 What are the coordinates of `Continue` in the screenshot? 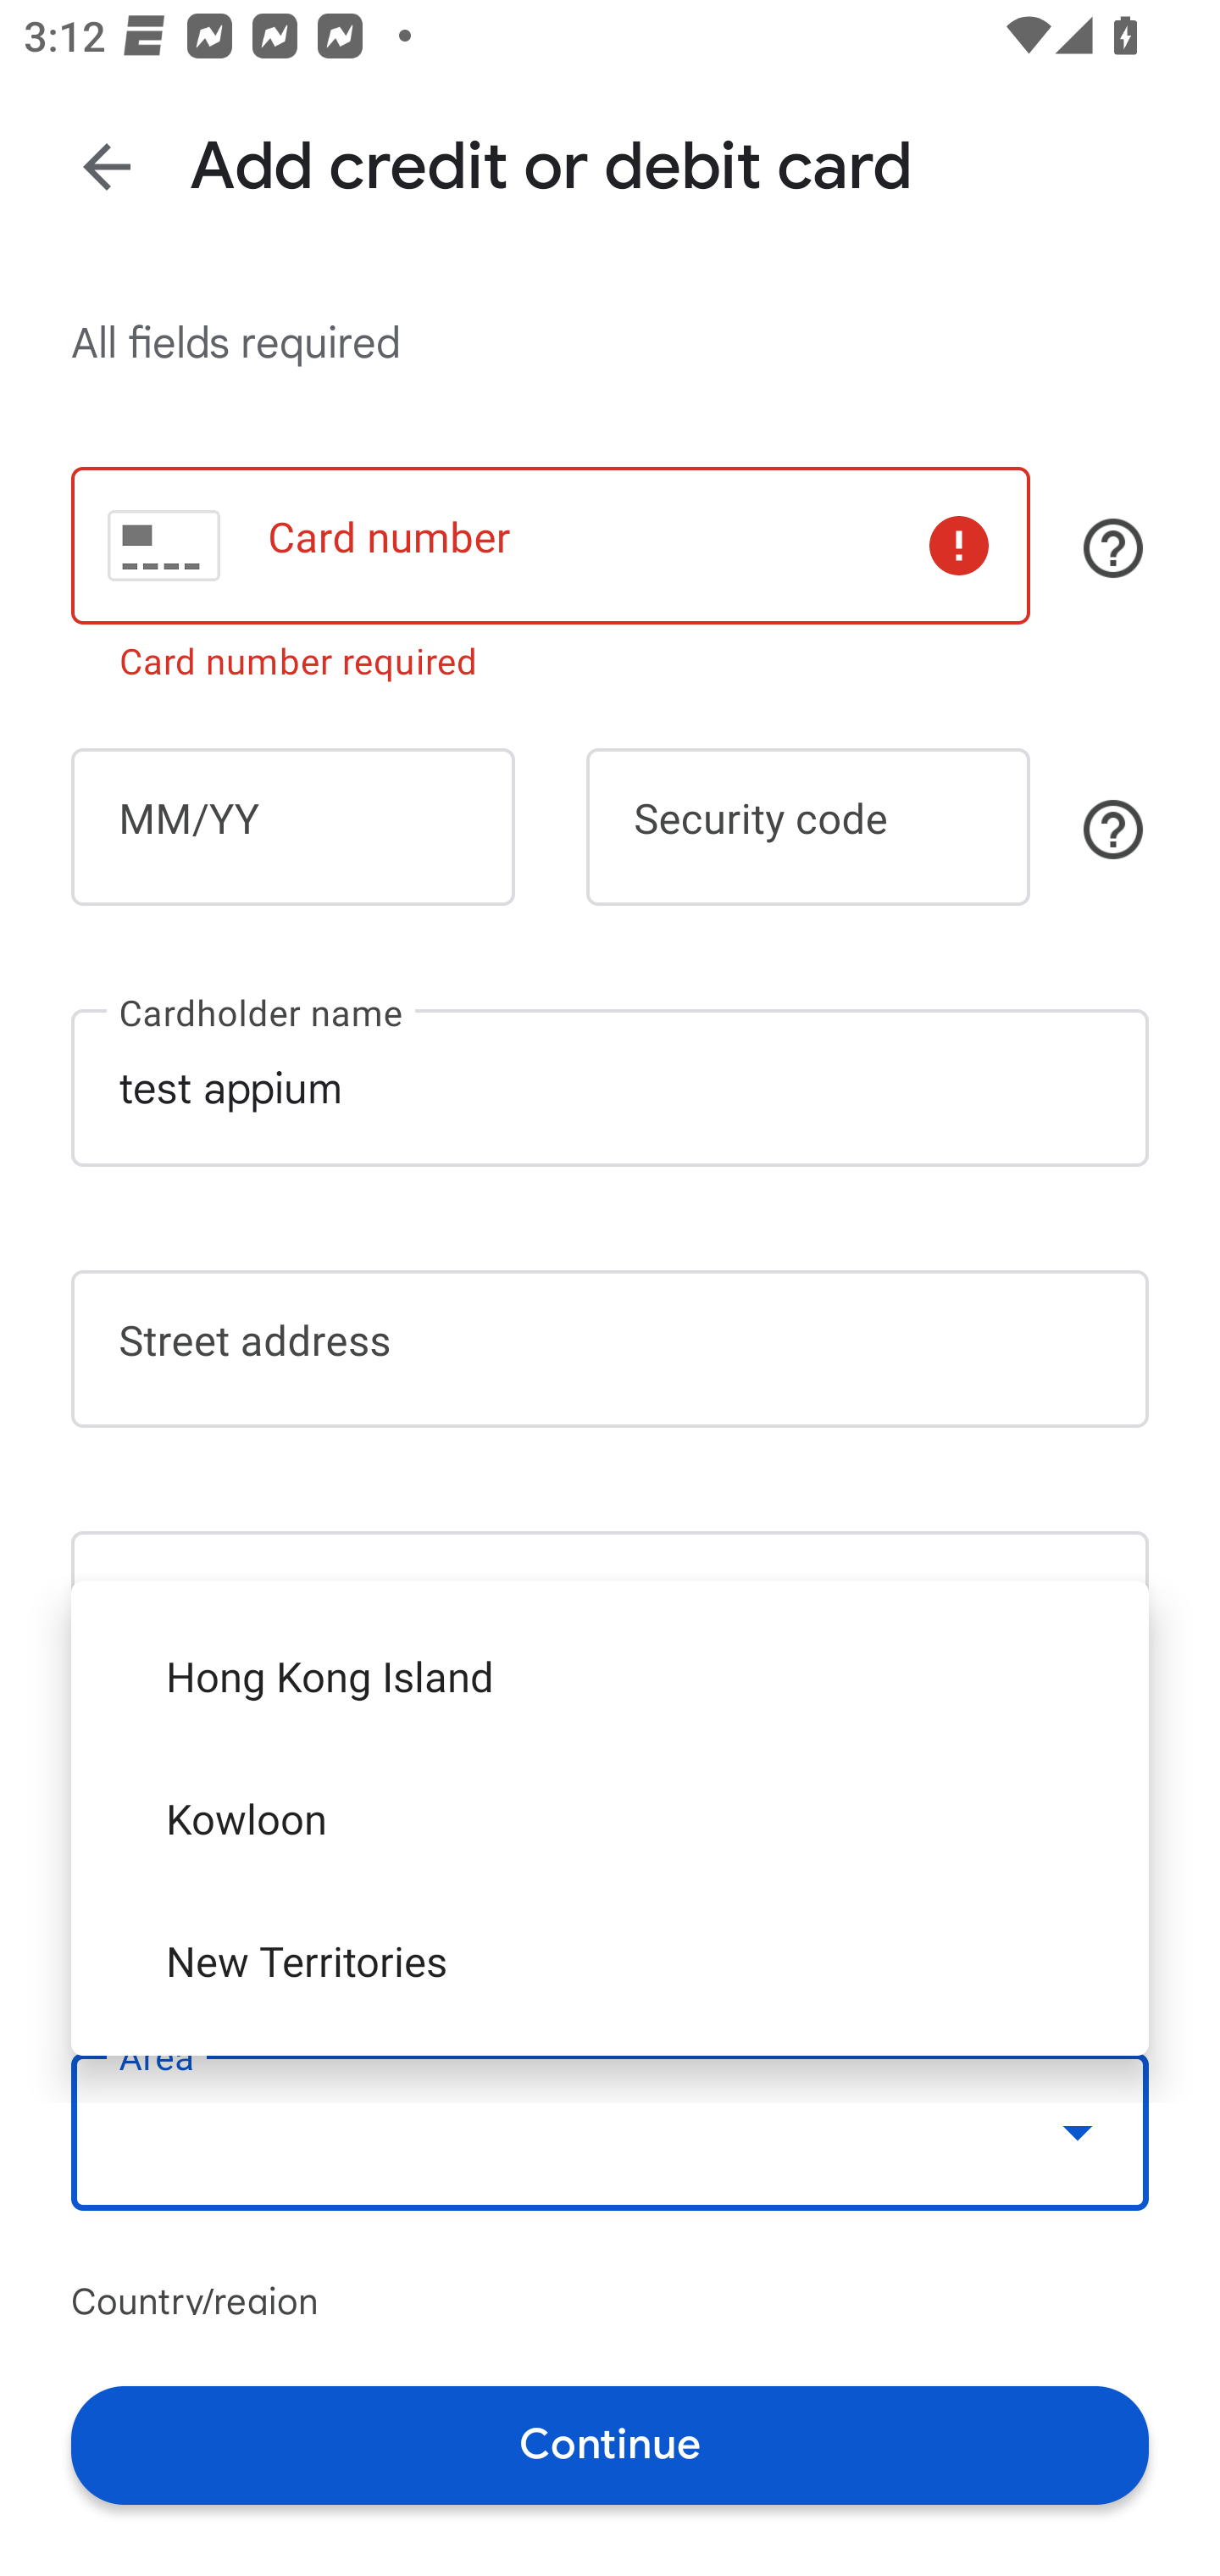 It's located at (610, 2444).